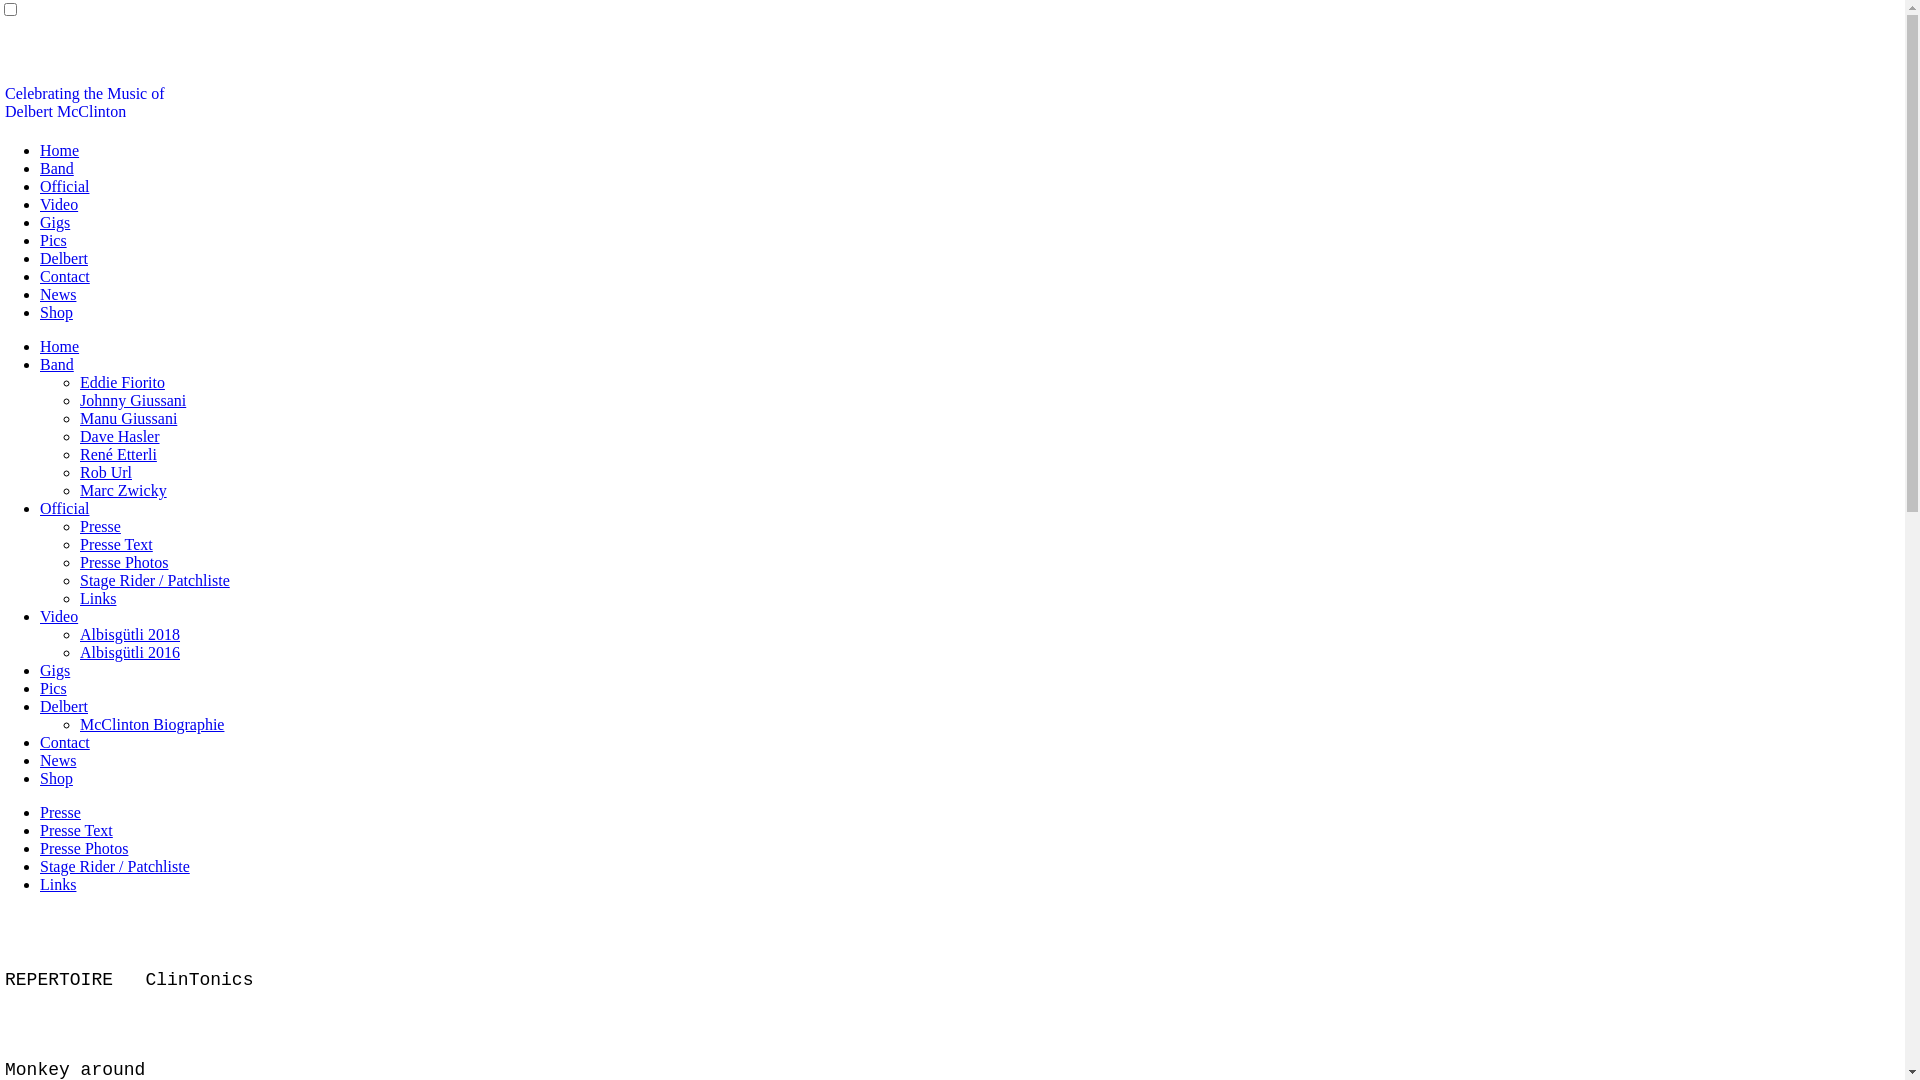  What do you see at coordinates (128, 418) in the screenshot?
I see `Manu Giussani` at bounding box center [128, 418].